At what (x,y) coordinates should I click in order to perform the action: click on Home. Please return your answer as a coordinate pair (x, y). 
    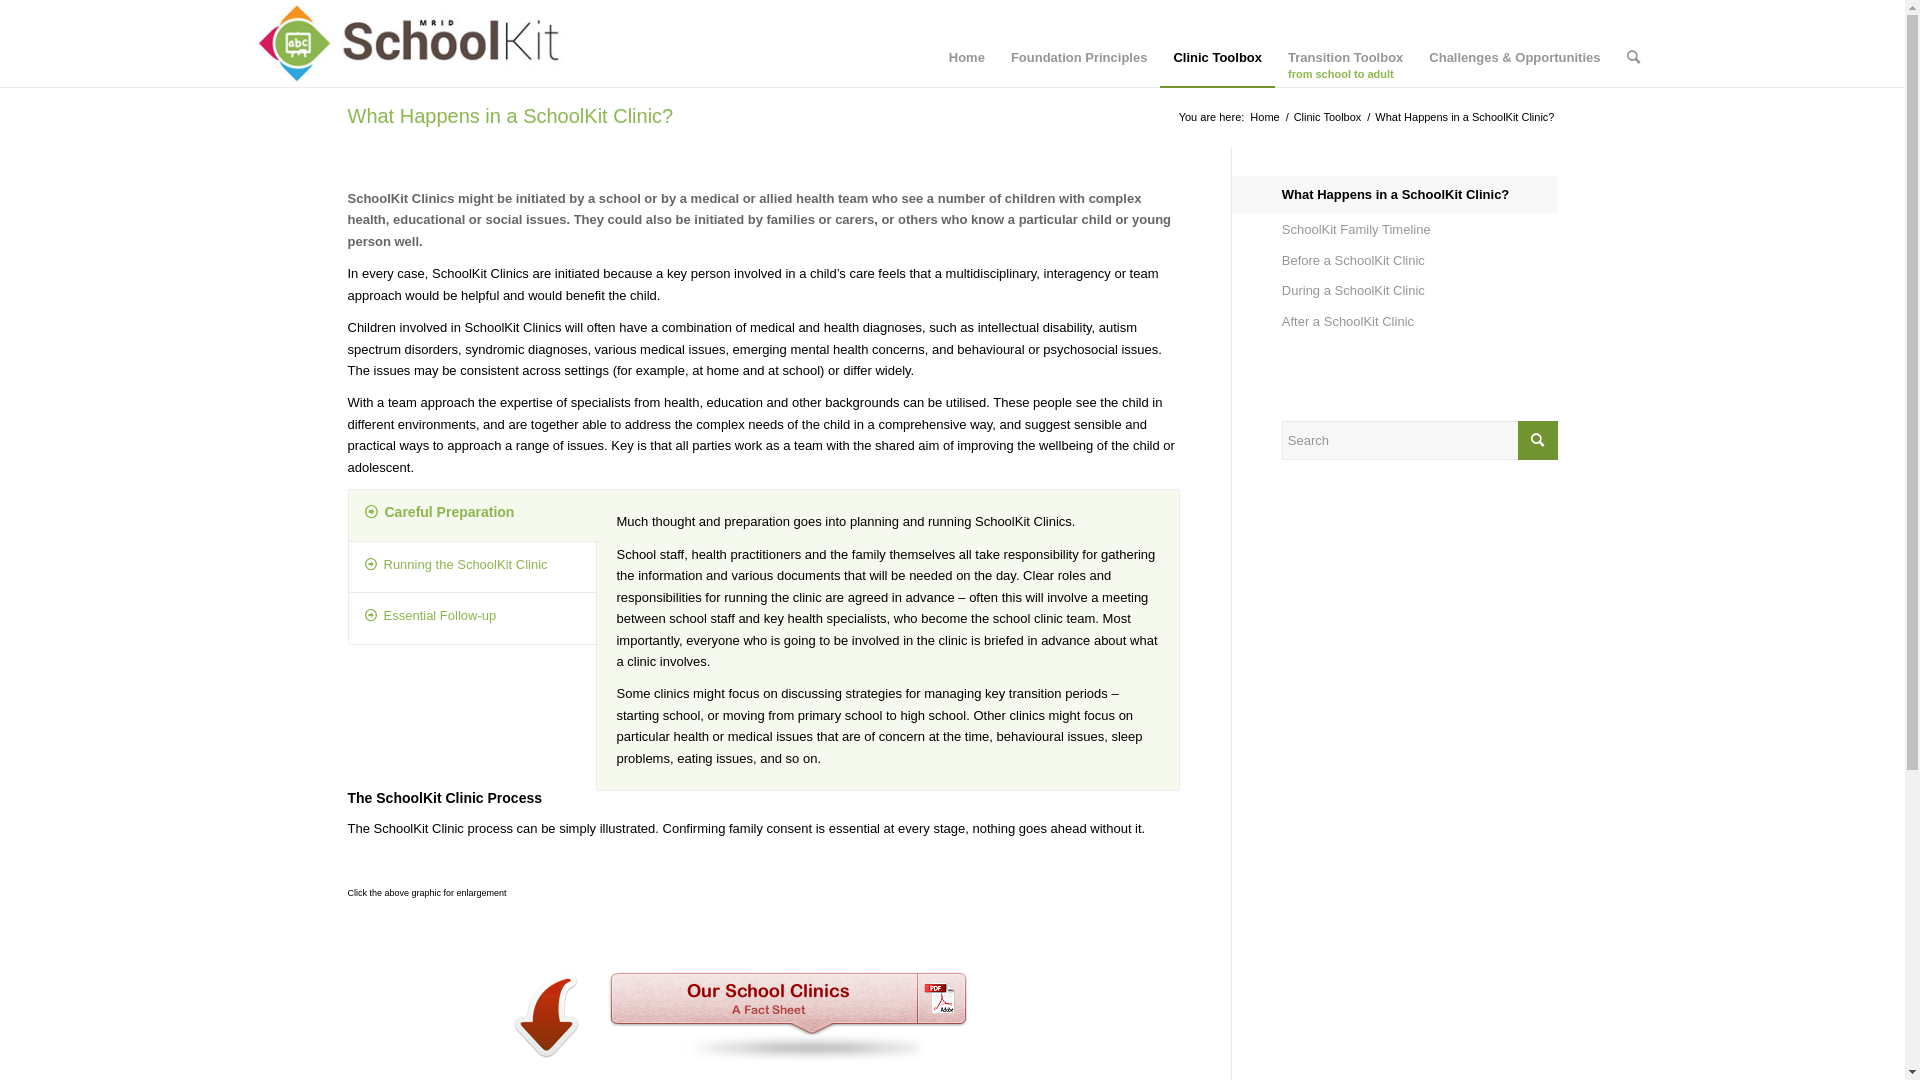
    Looking at the image, I should click on (1264, 118).